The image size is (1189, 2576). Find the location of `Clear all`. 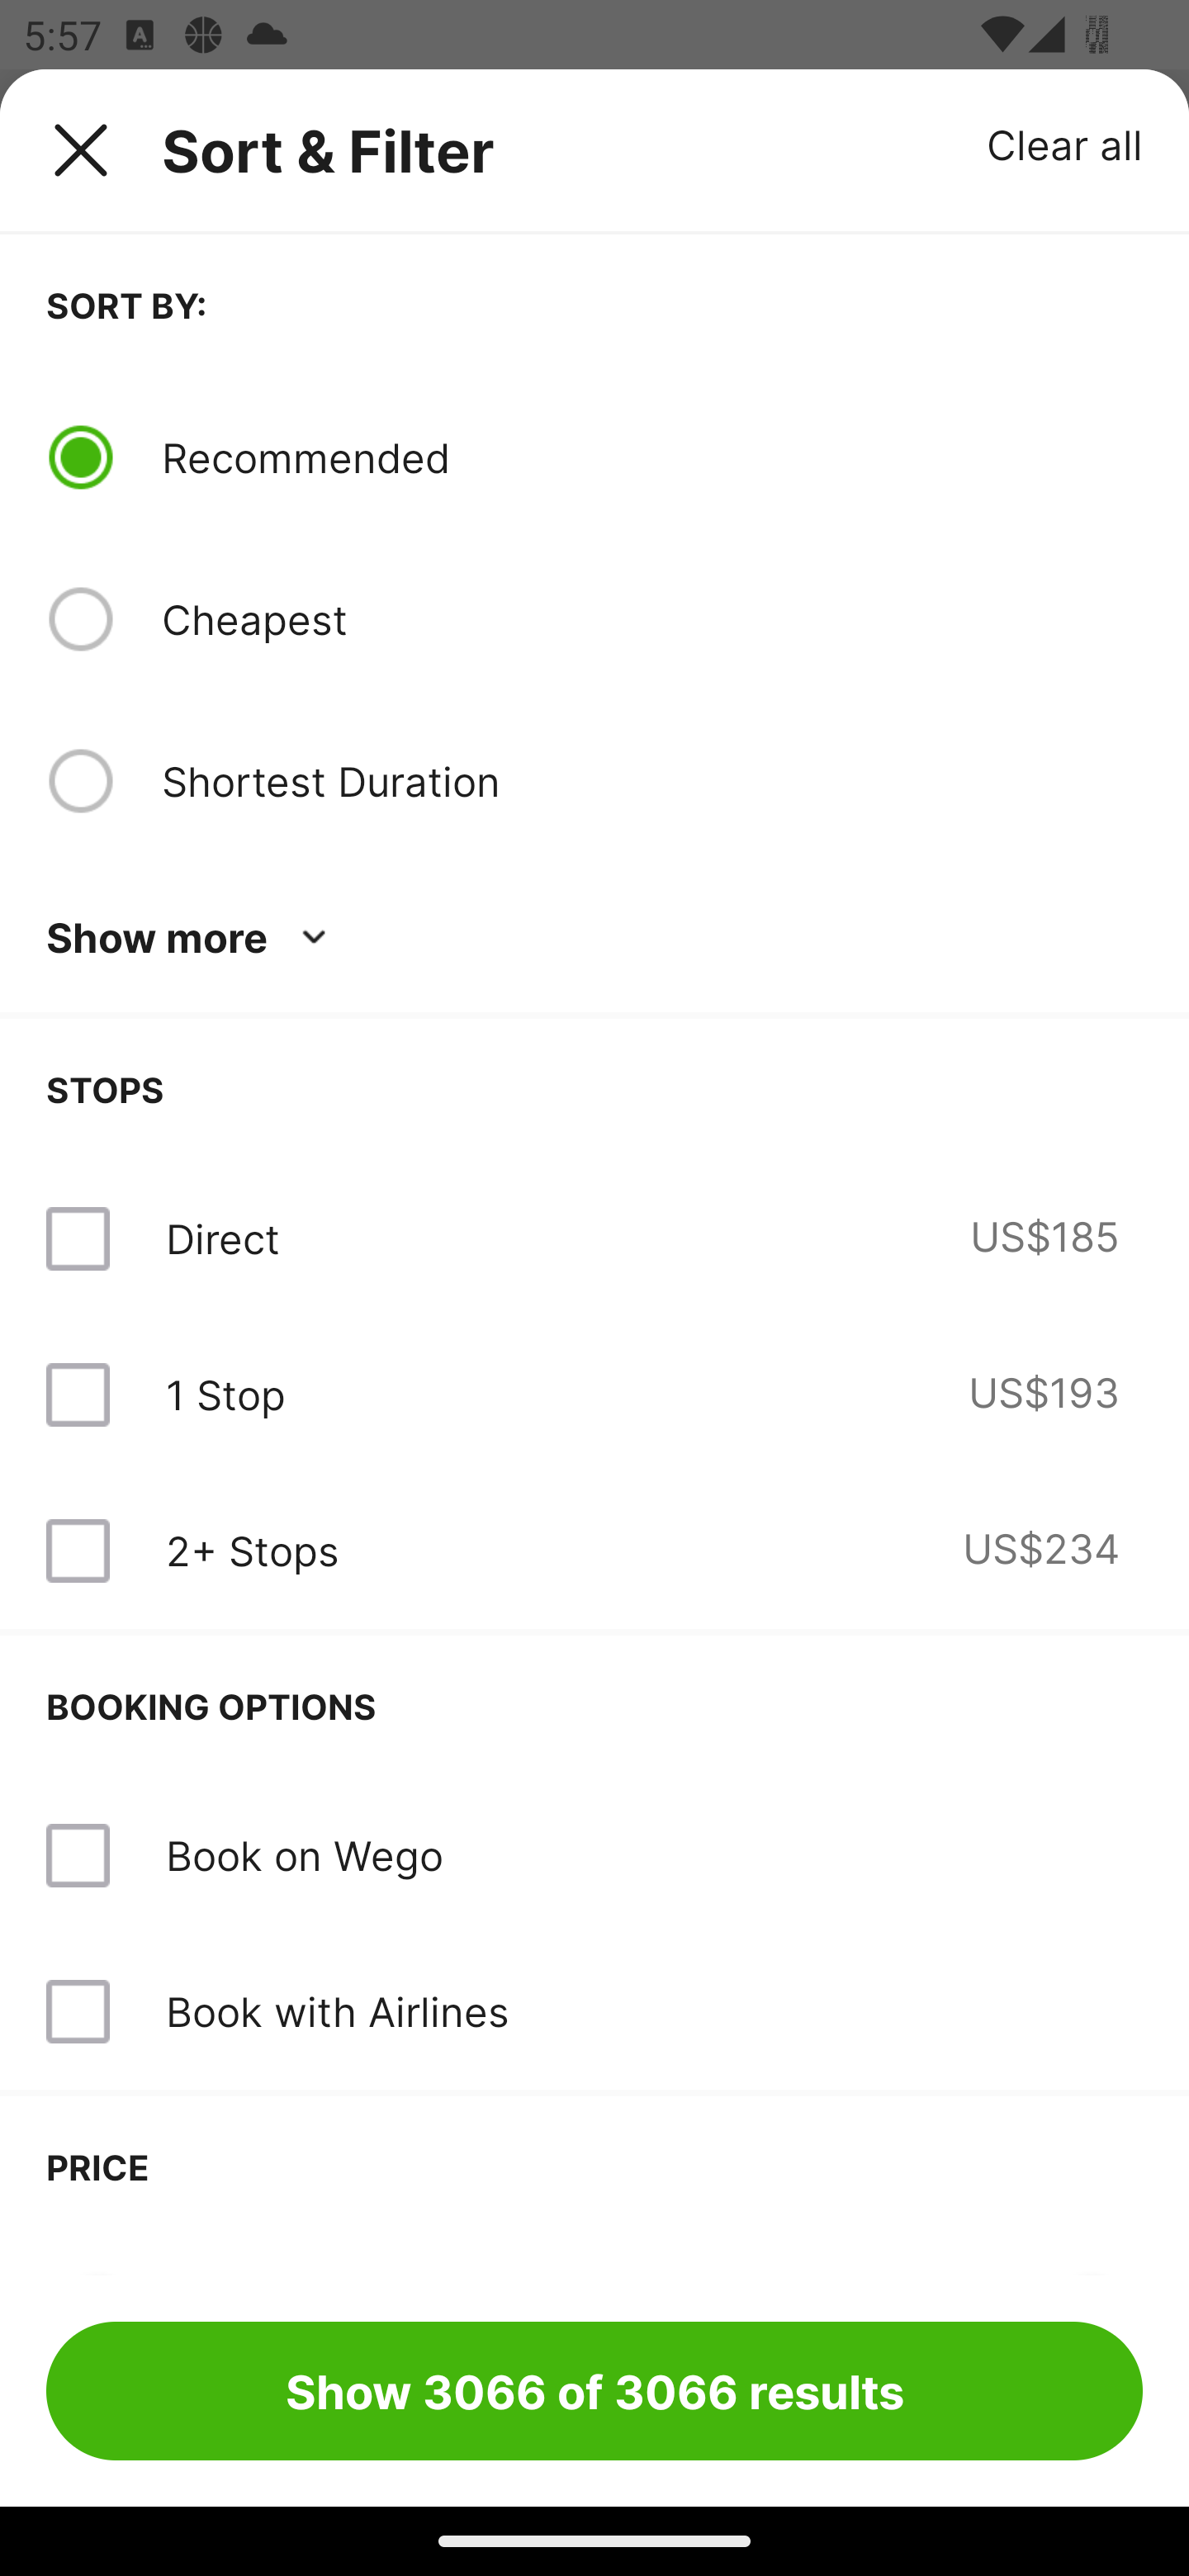

Clear all is located at coordinates (1065, 144).